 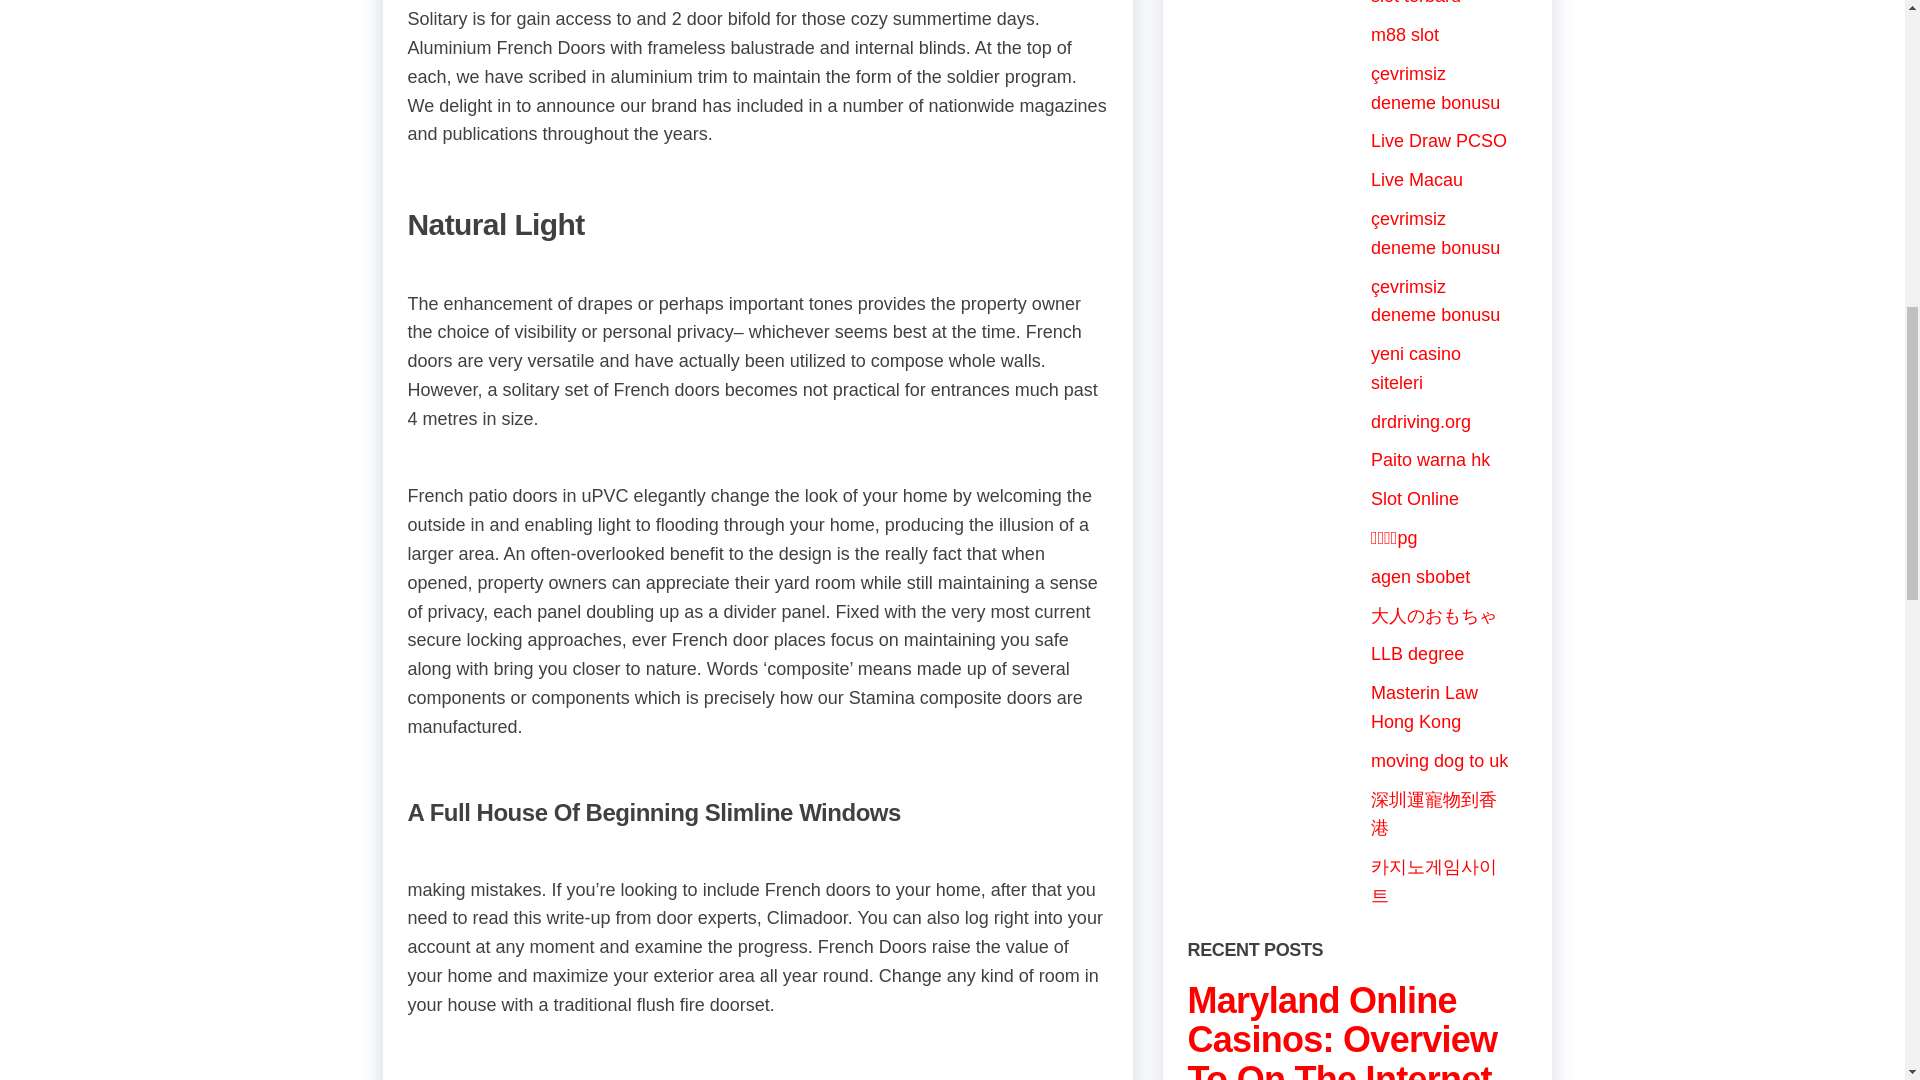 What do you see at coordinates (1438, 140) in the screenshot?
I see `Live Draw PCSO` at bounding box center [1438, 140].